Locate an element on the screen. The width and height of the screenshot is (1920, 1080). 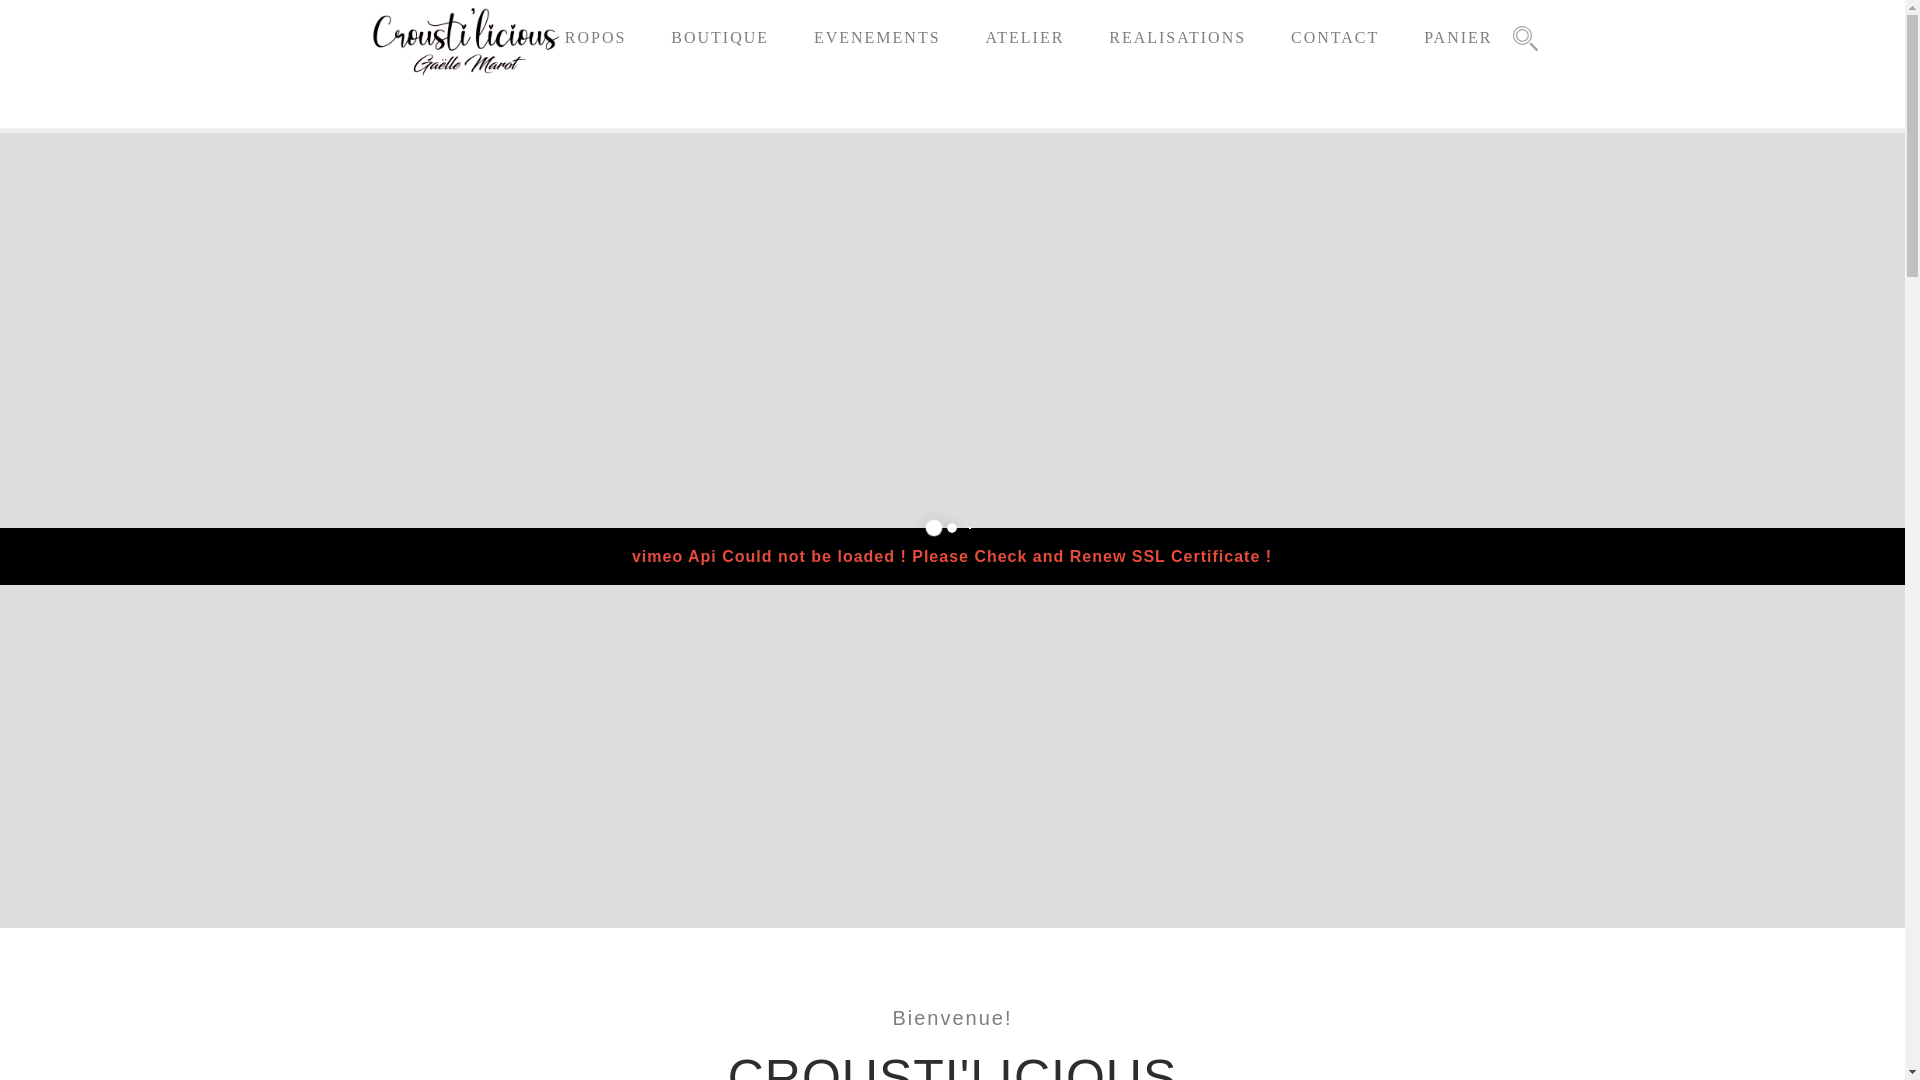
ATELIER is located at coordinates (1024, 38).